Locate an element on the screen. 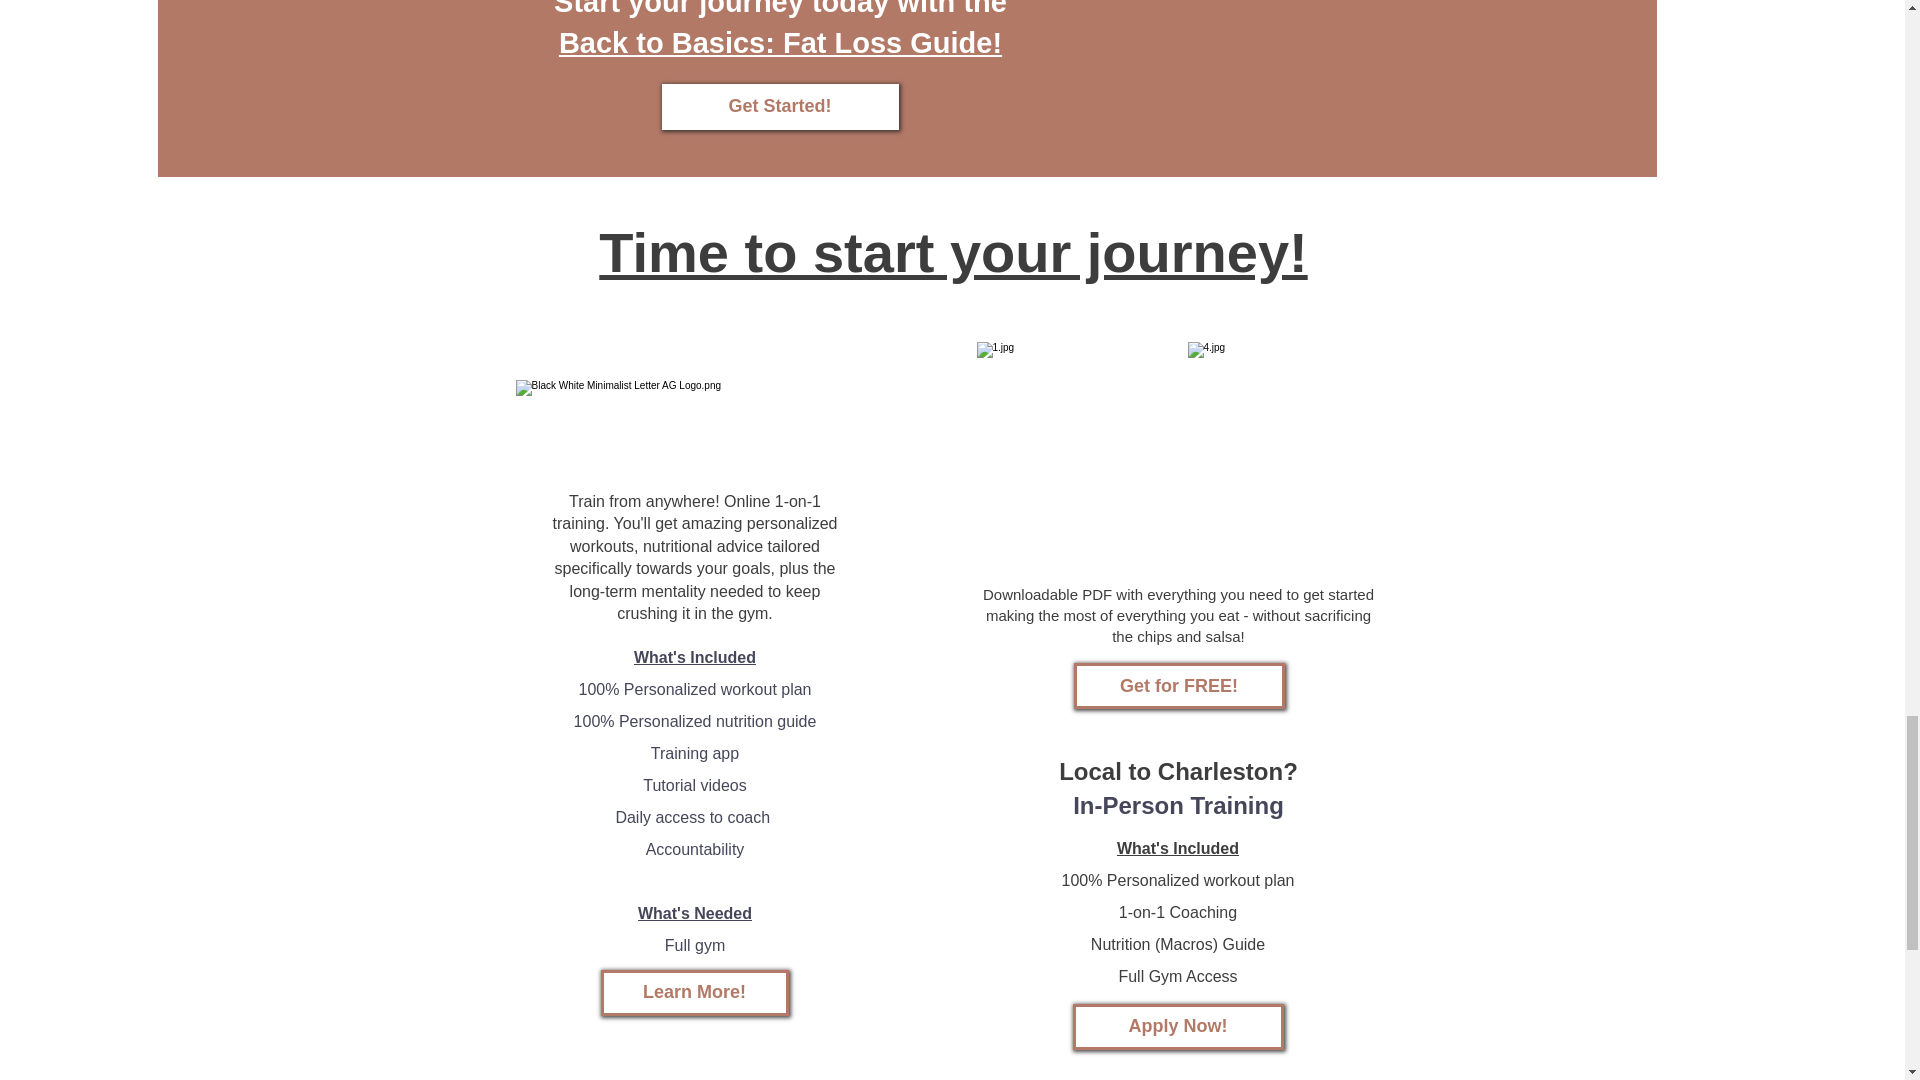  Get for FREE! is located at coordinates (1178, 686).